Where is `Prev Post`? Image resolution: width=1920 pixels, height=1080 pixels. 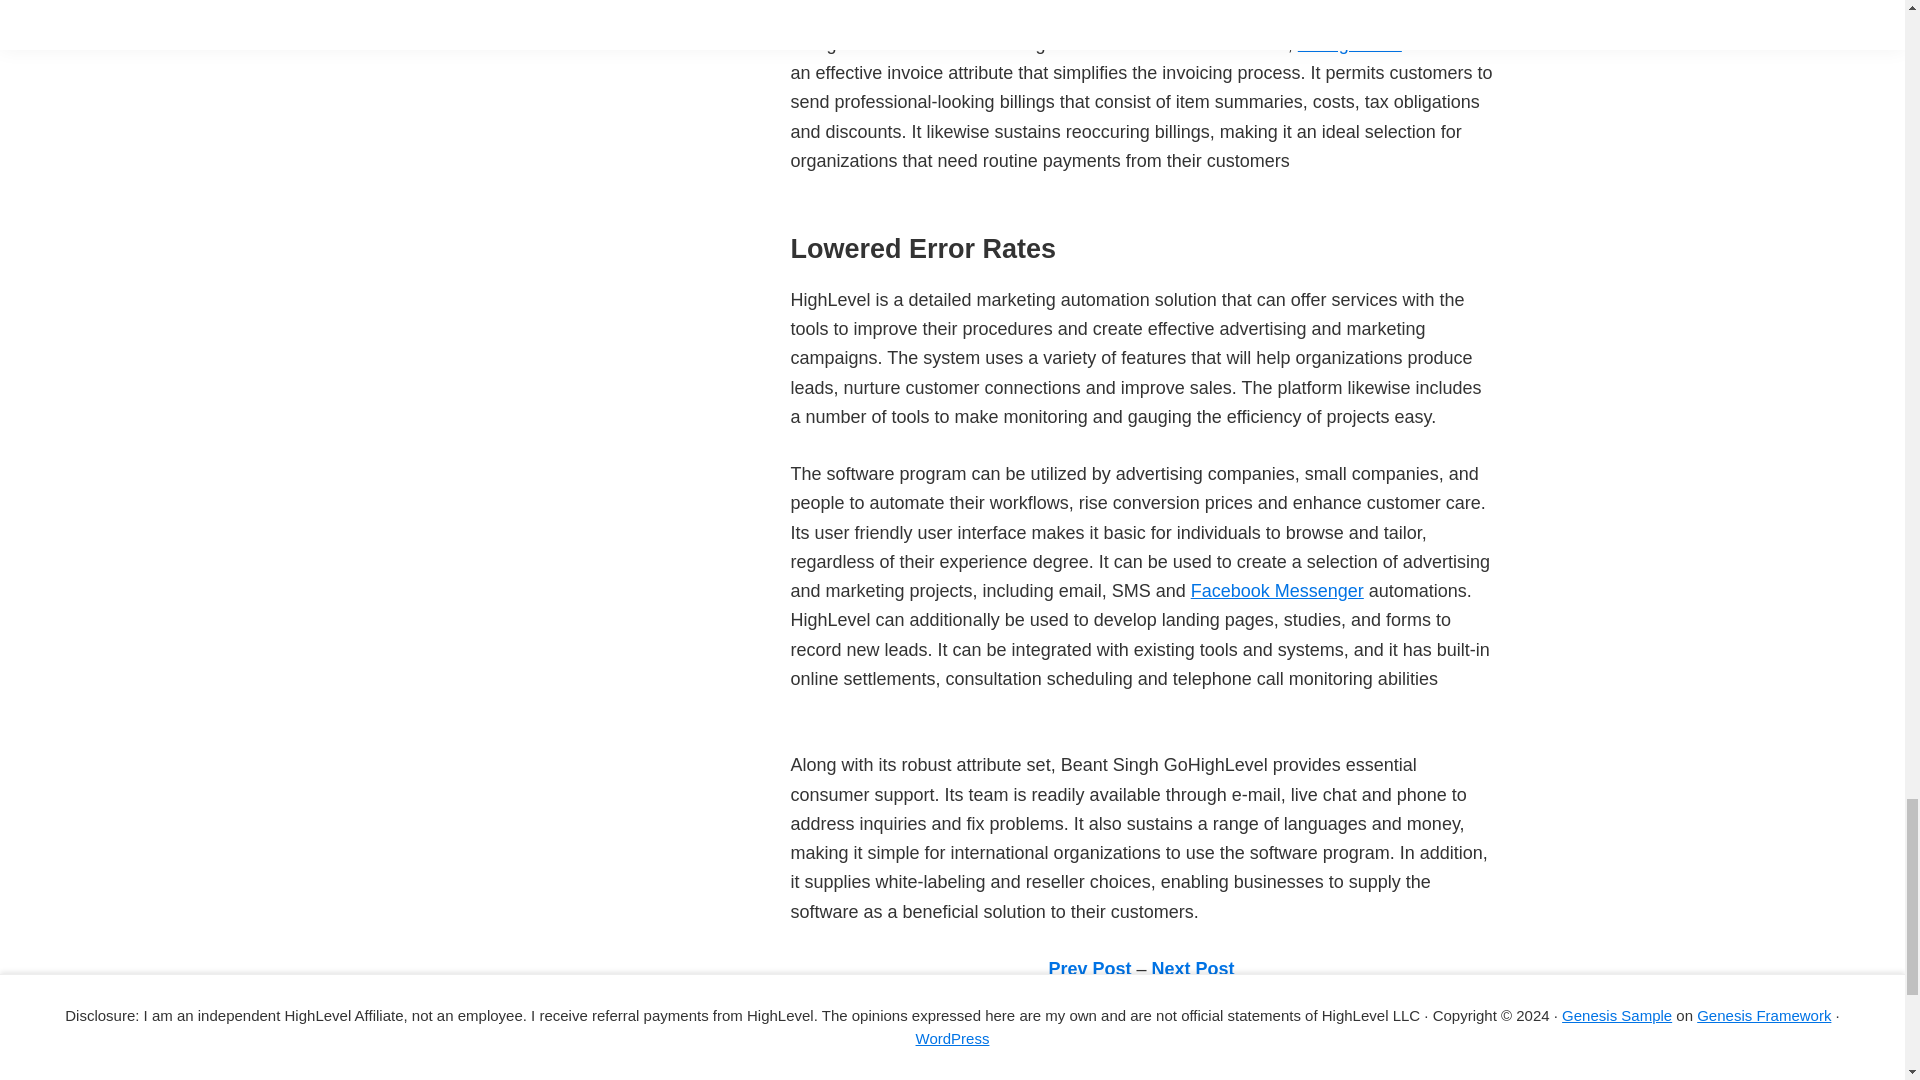 Prev Post is located at coordinates (1089, 968).